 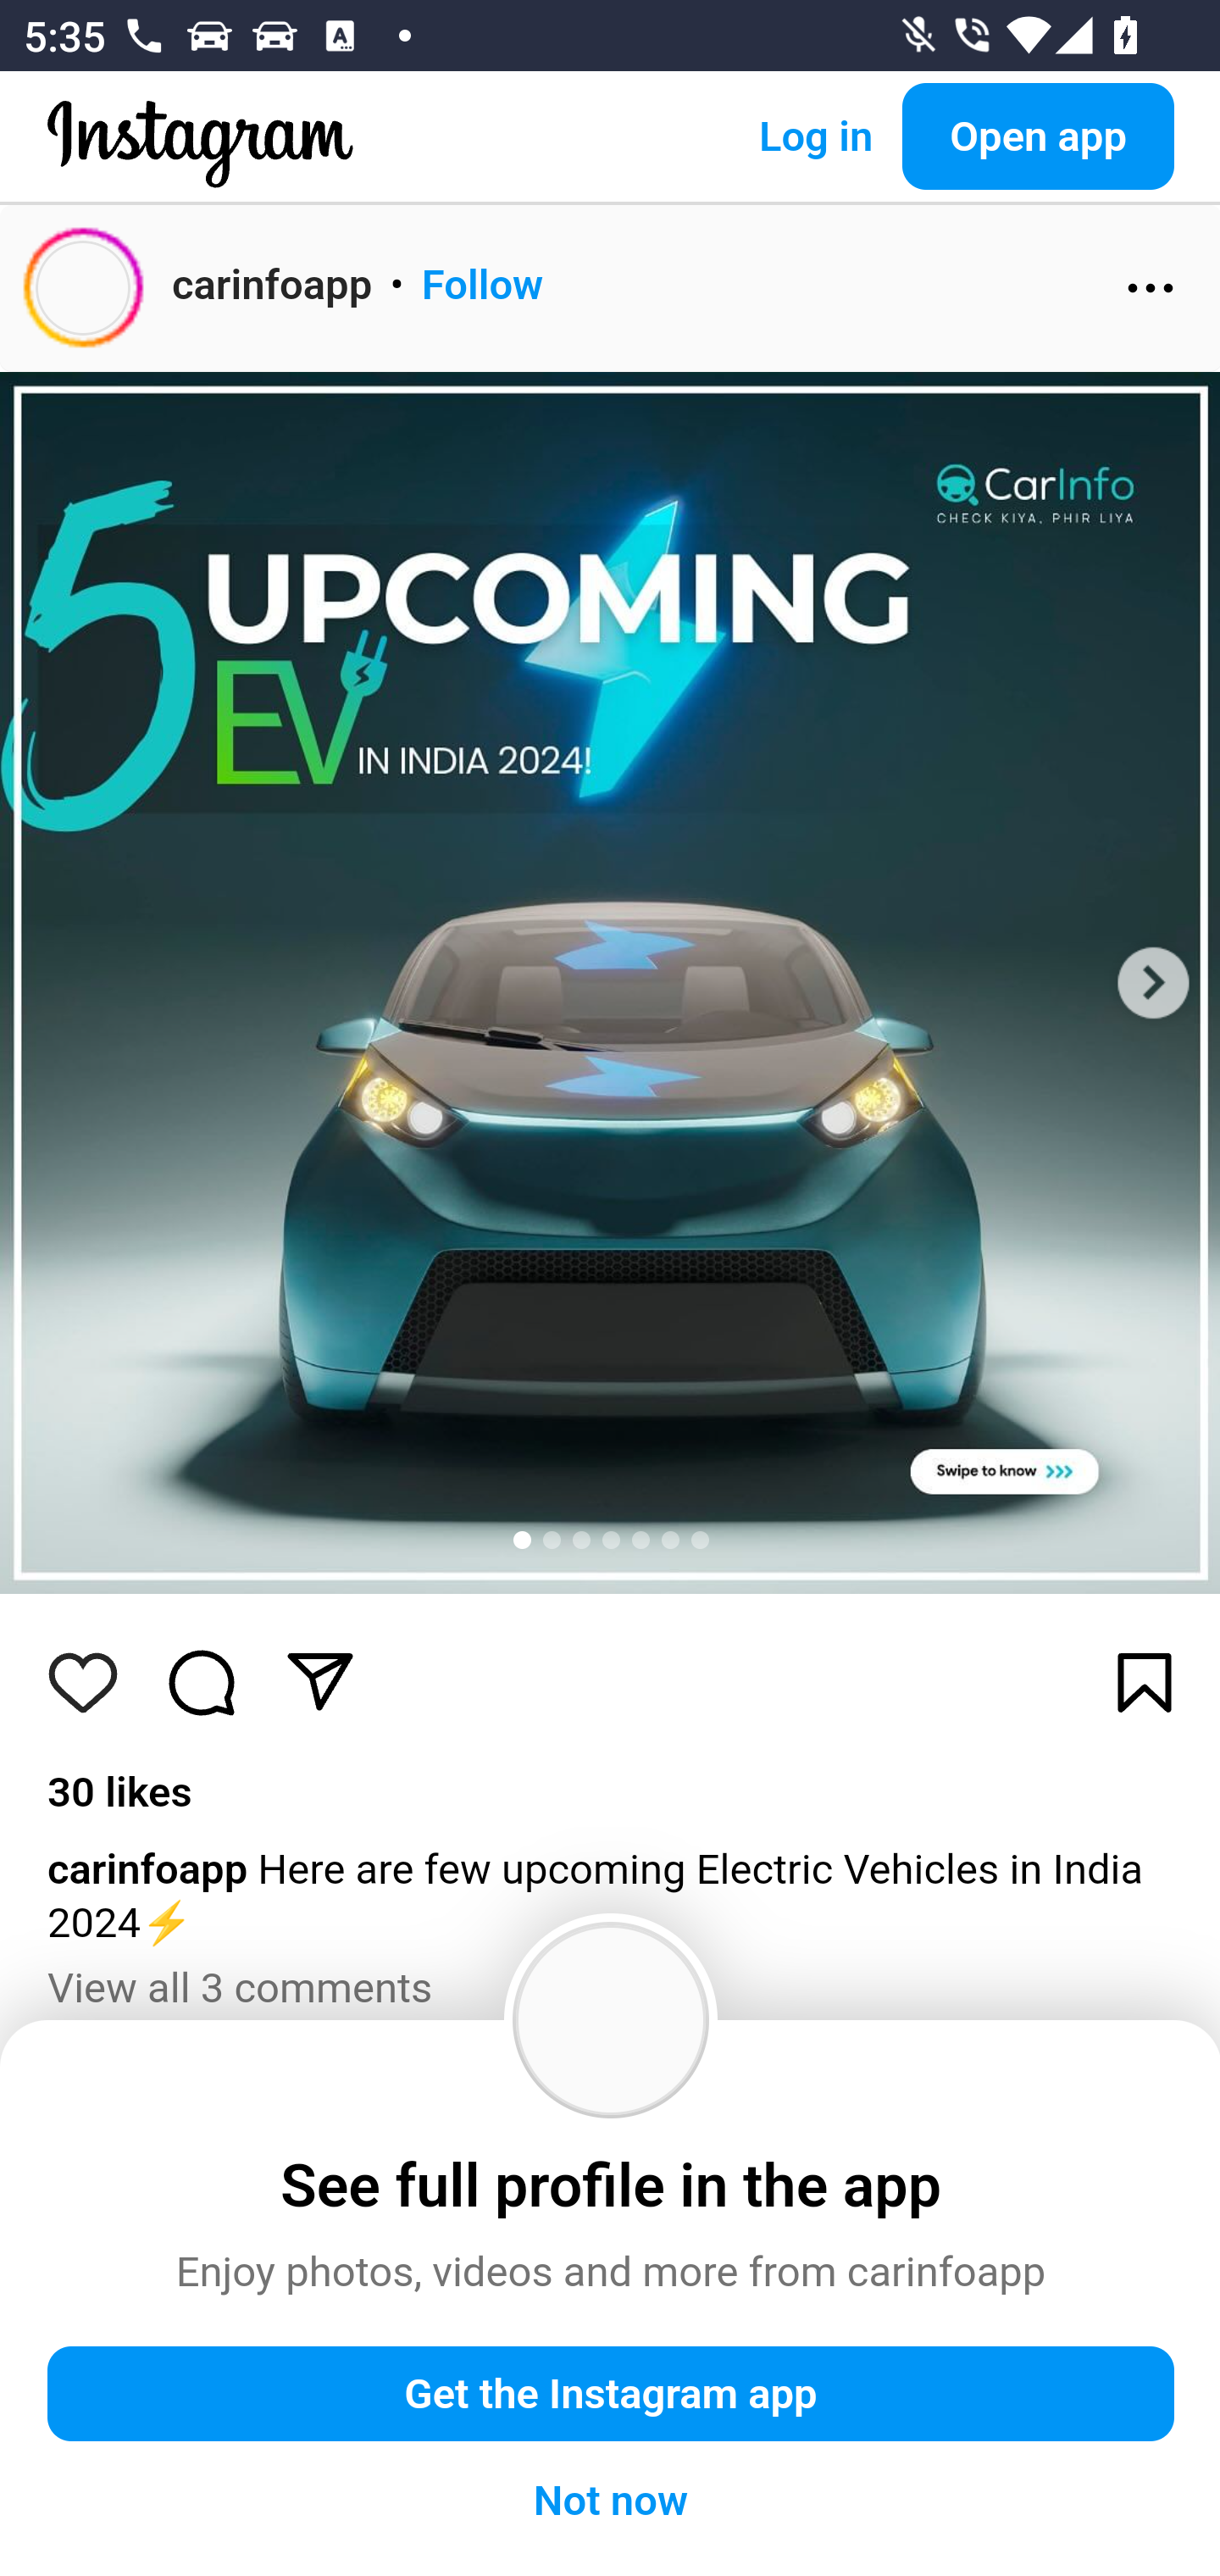 What do you see at coordinates (320, 1683) in the screenshot?
I see `Share Post` at bounding box center [320, 1683].